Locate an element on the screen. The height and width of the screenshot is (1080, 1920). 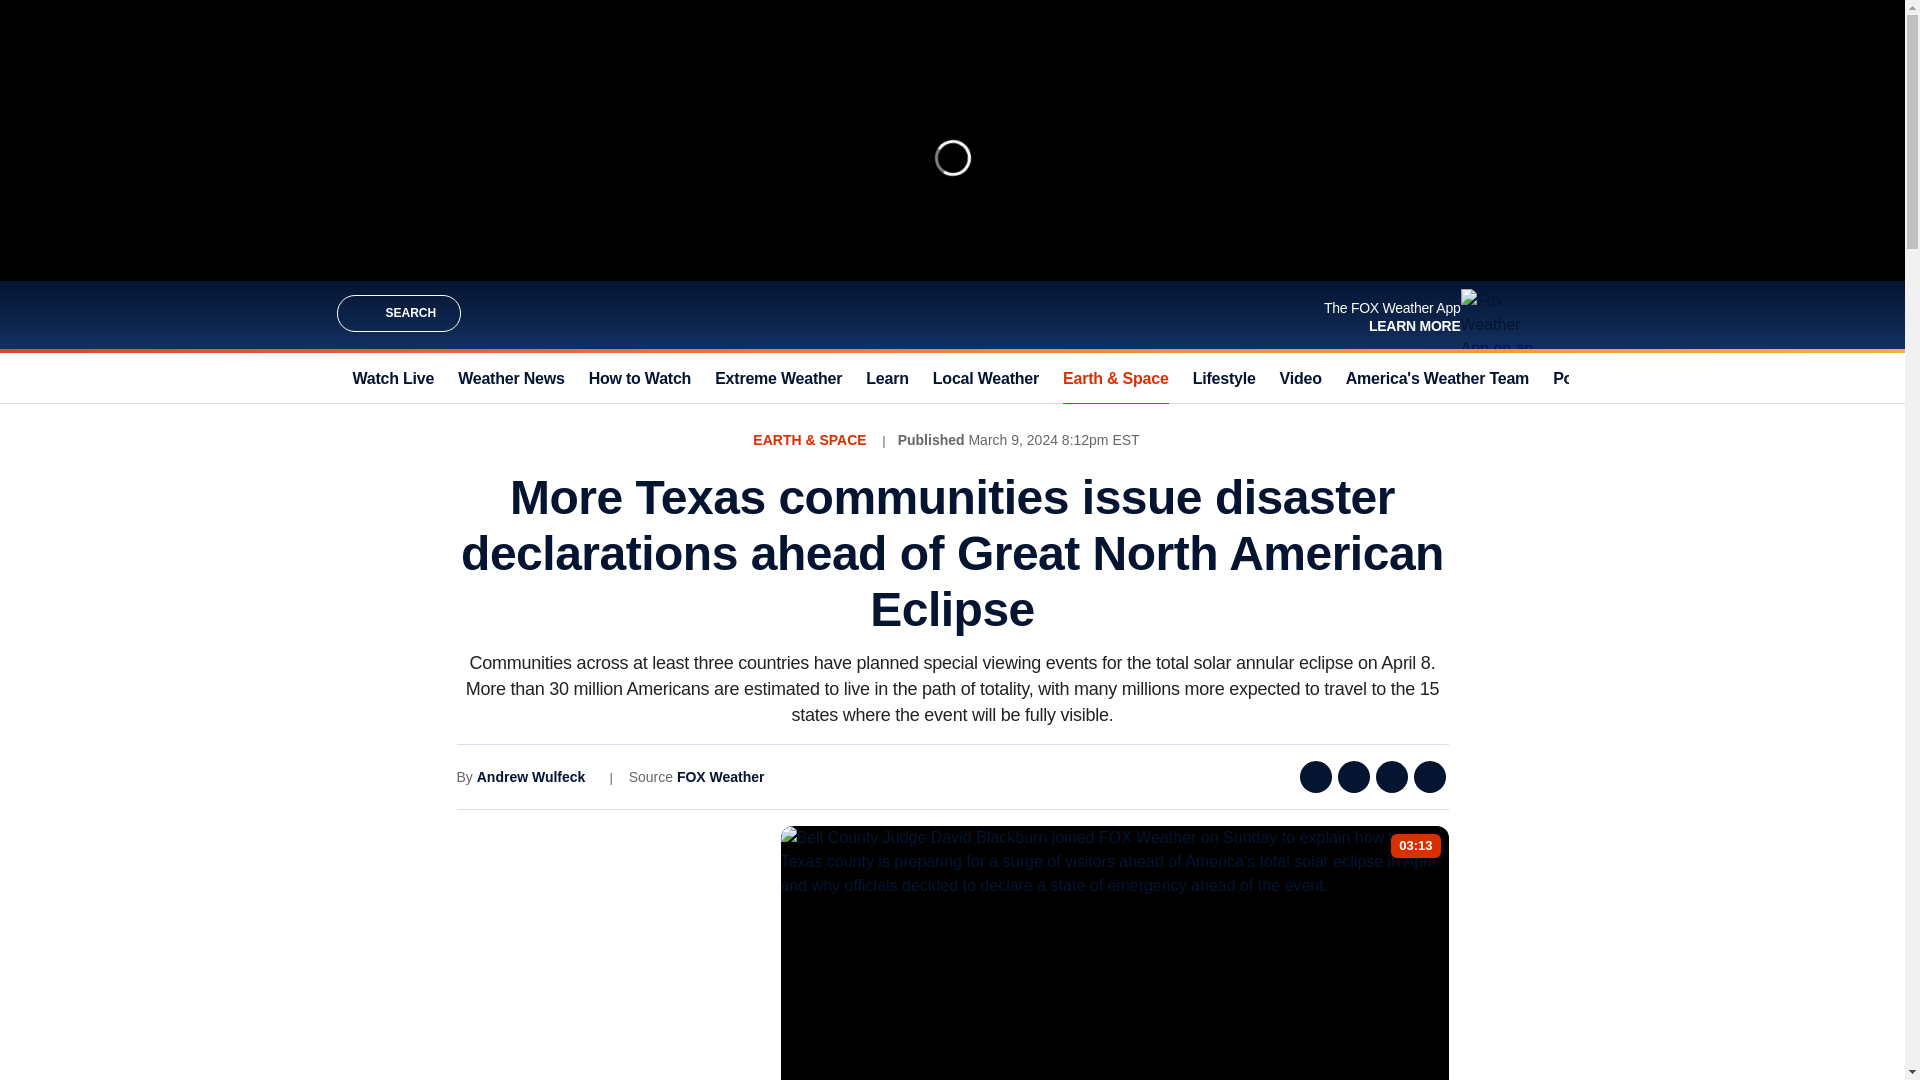
Copy Link is located at coordinates (1429, 776).